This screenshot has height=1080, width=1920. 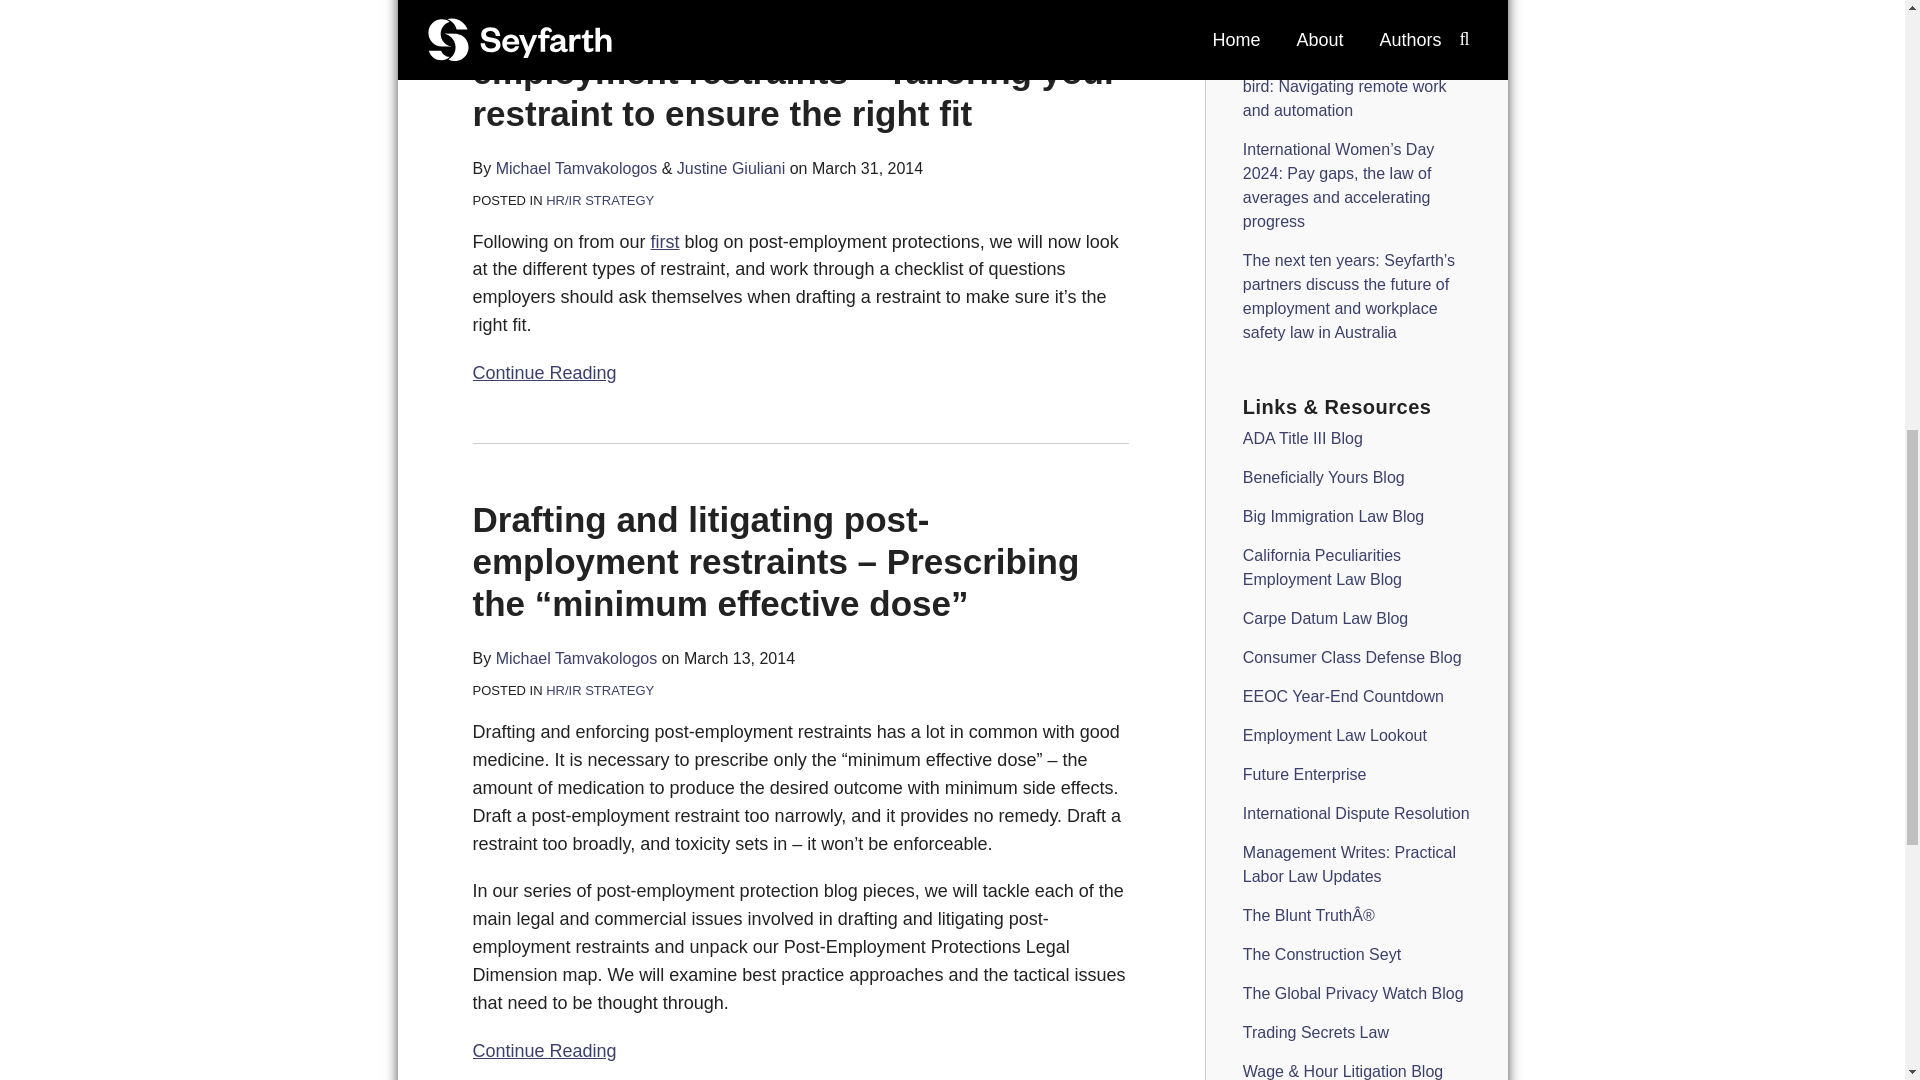 What do you see at coordinates (1333, 516) in the screenshot?
I see `Big Immigration Law Blog` at bounding box center [1333, 516].